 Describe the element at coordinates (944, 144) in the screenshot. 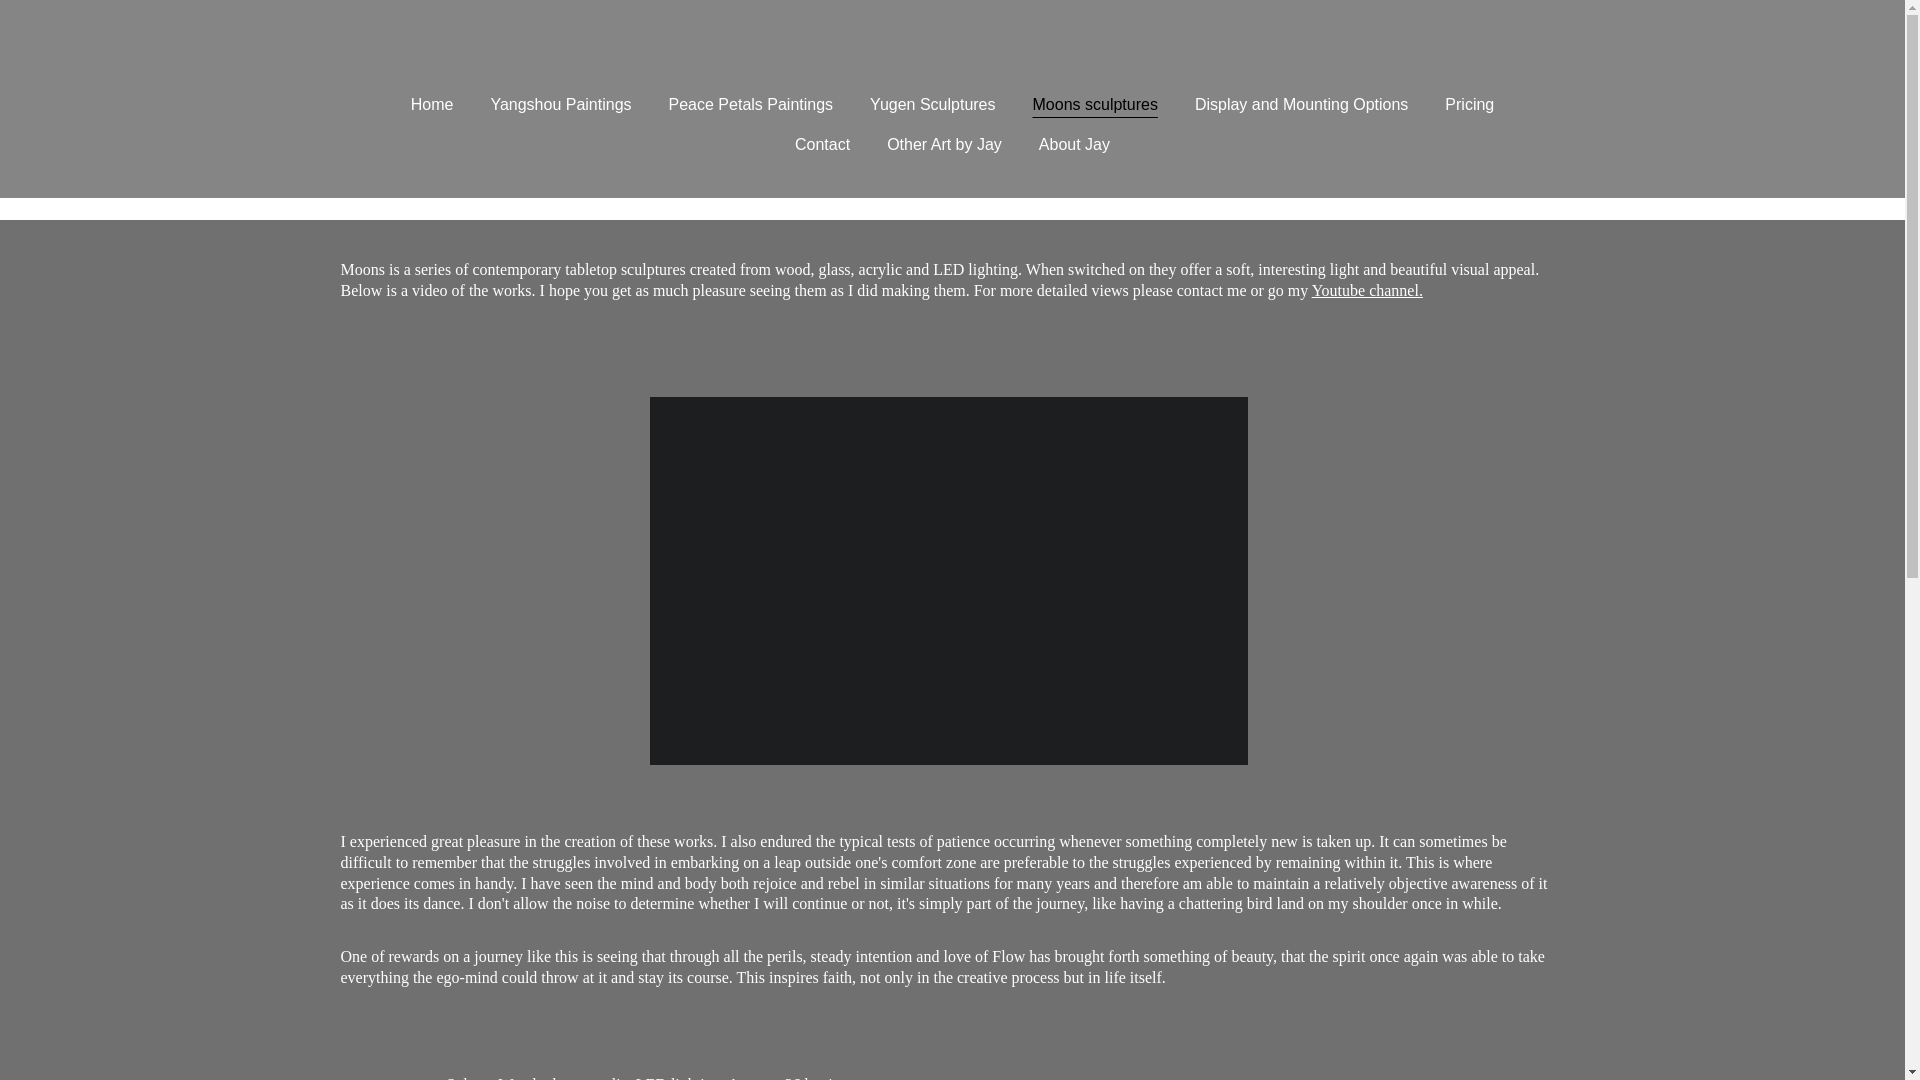

I see `Other Art by Jay` at that location.